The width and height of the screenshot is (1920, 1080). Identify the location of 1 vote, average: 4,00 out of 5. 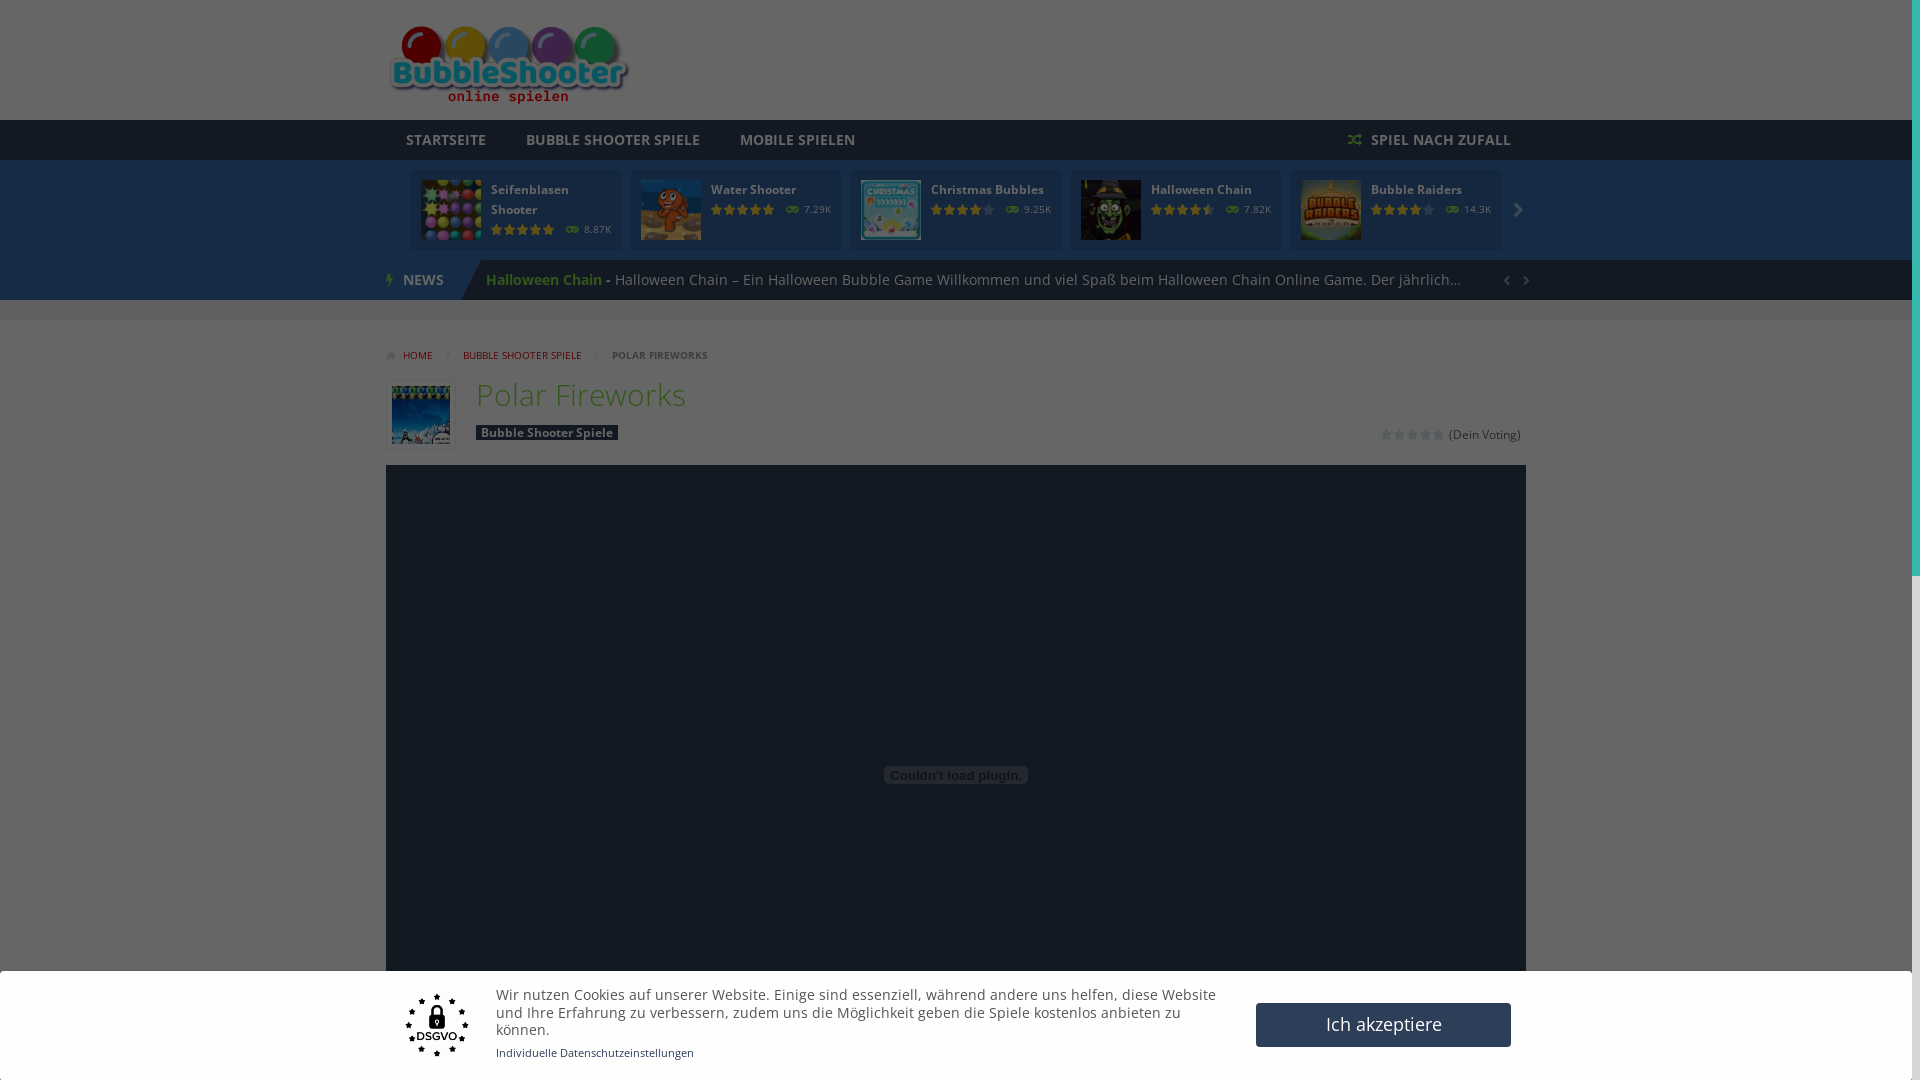
(1404, 210).